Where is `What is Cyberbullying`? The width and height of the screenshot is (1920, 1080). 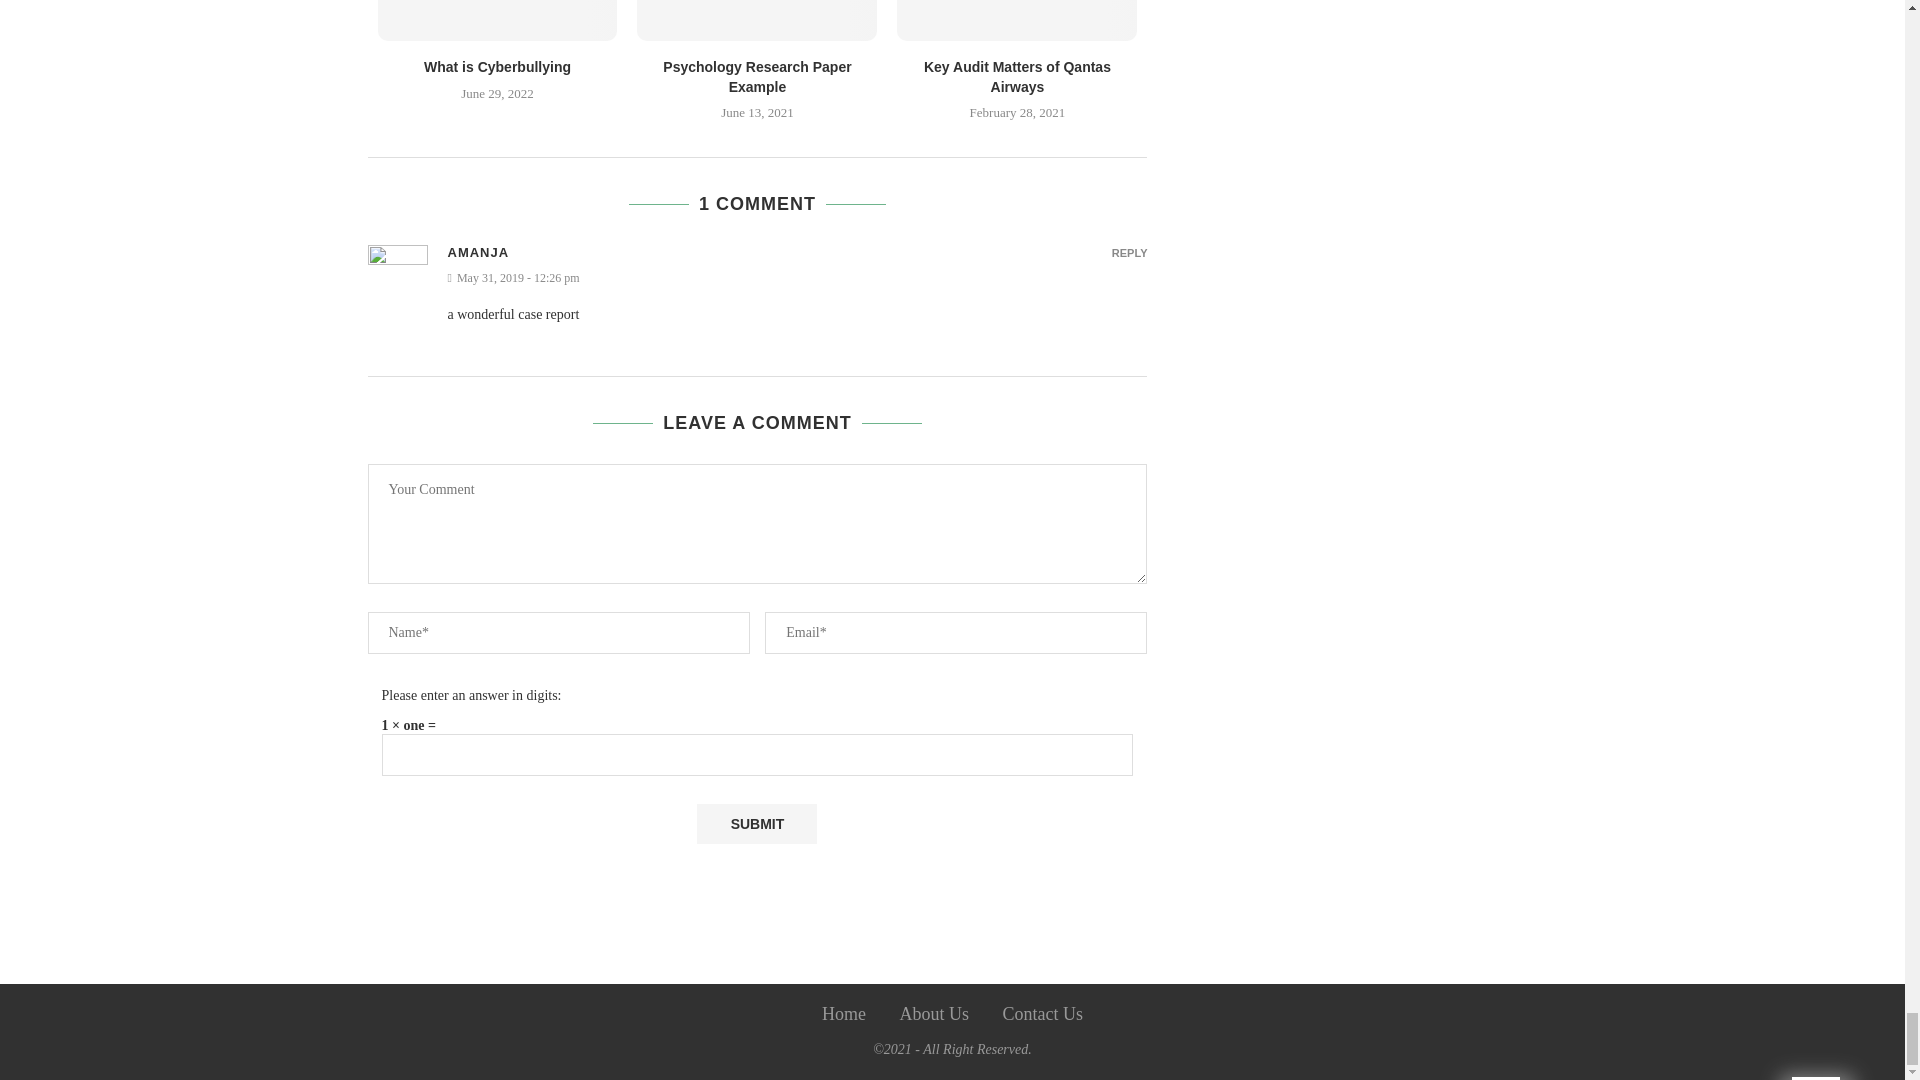
What is Cyberbullying is located at coordinates (497, 66).